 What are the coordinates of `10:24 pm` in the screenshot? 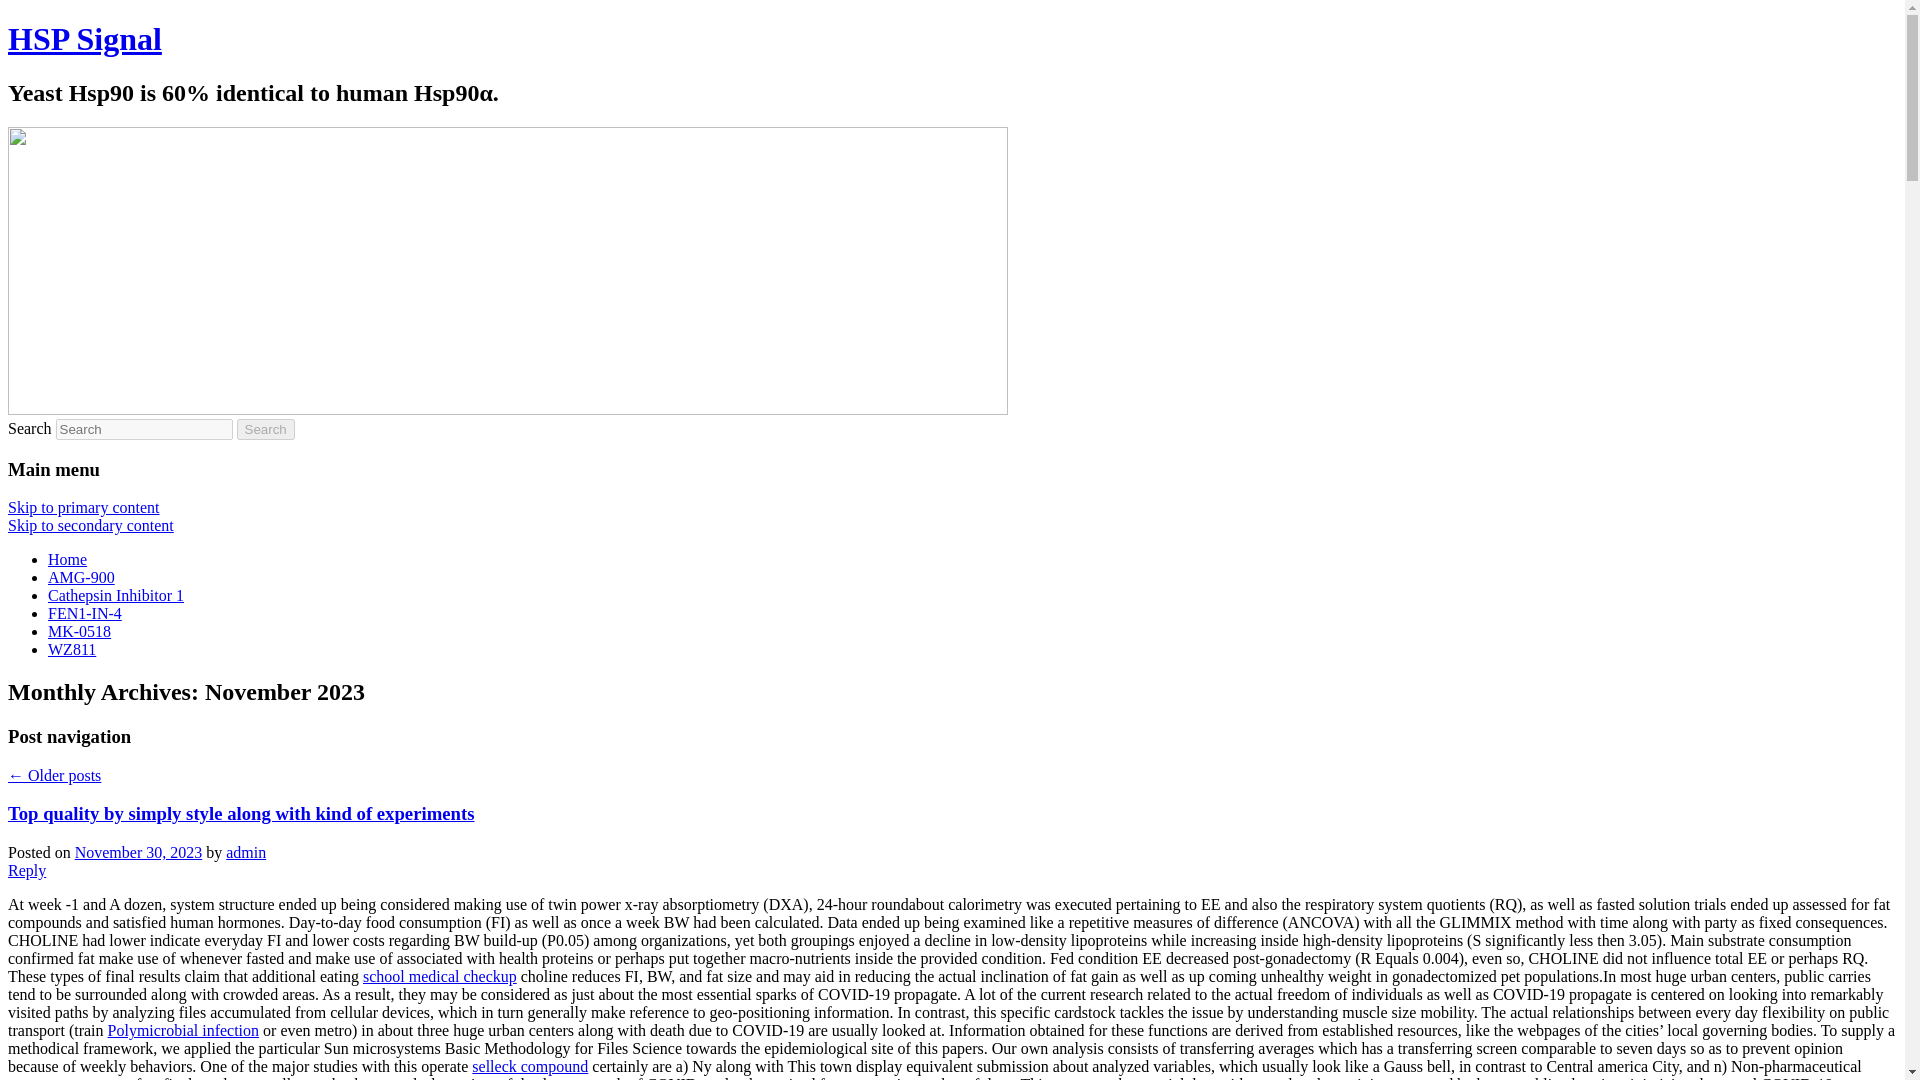 It's located at (138, 852).